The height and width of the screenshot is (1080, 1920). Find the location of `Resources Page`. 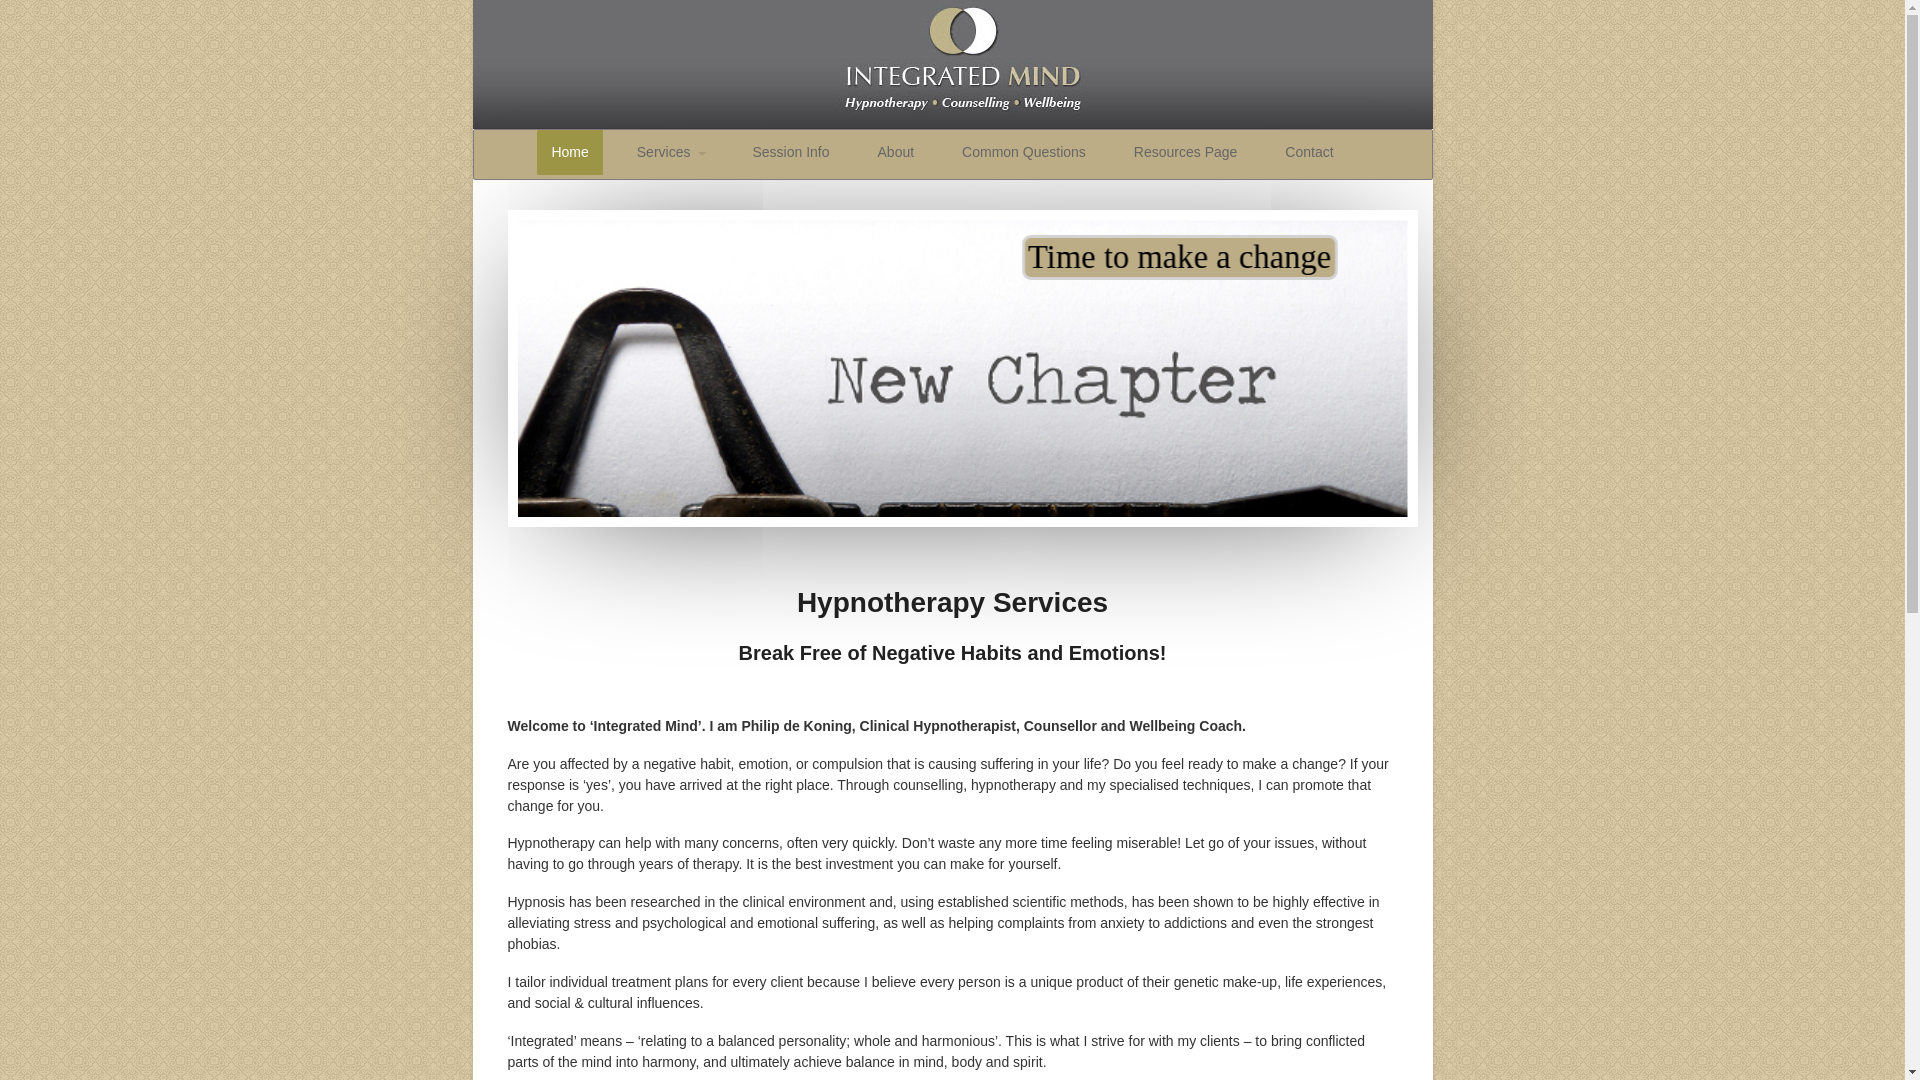

Resources Page is located at coordinates (1186, 152).